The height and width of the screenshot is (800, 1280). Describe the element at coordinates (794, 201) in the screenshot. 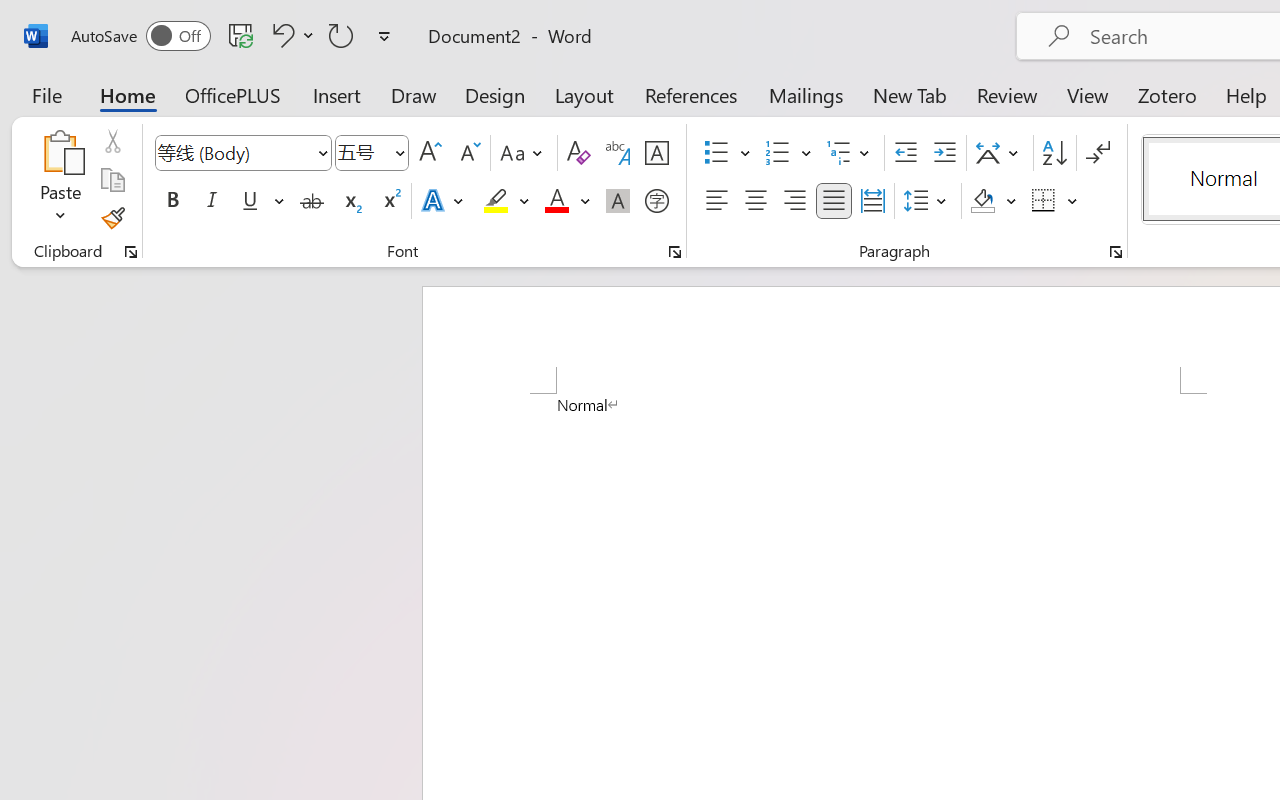

I see `Align Right` at that location.